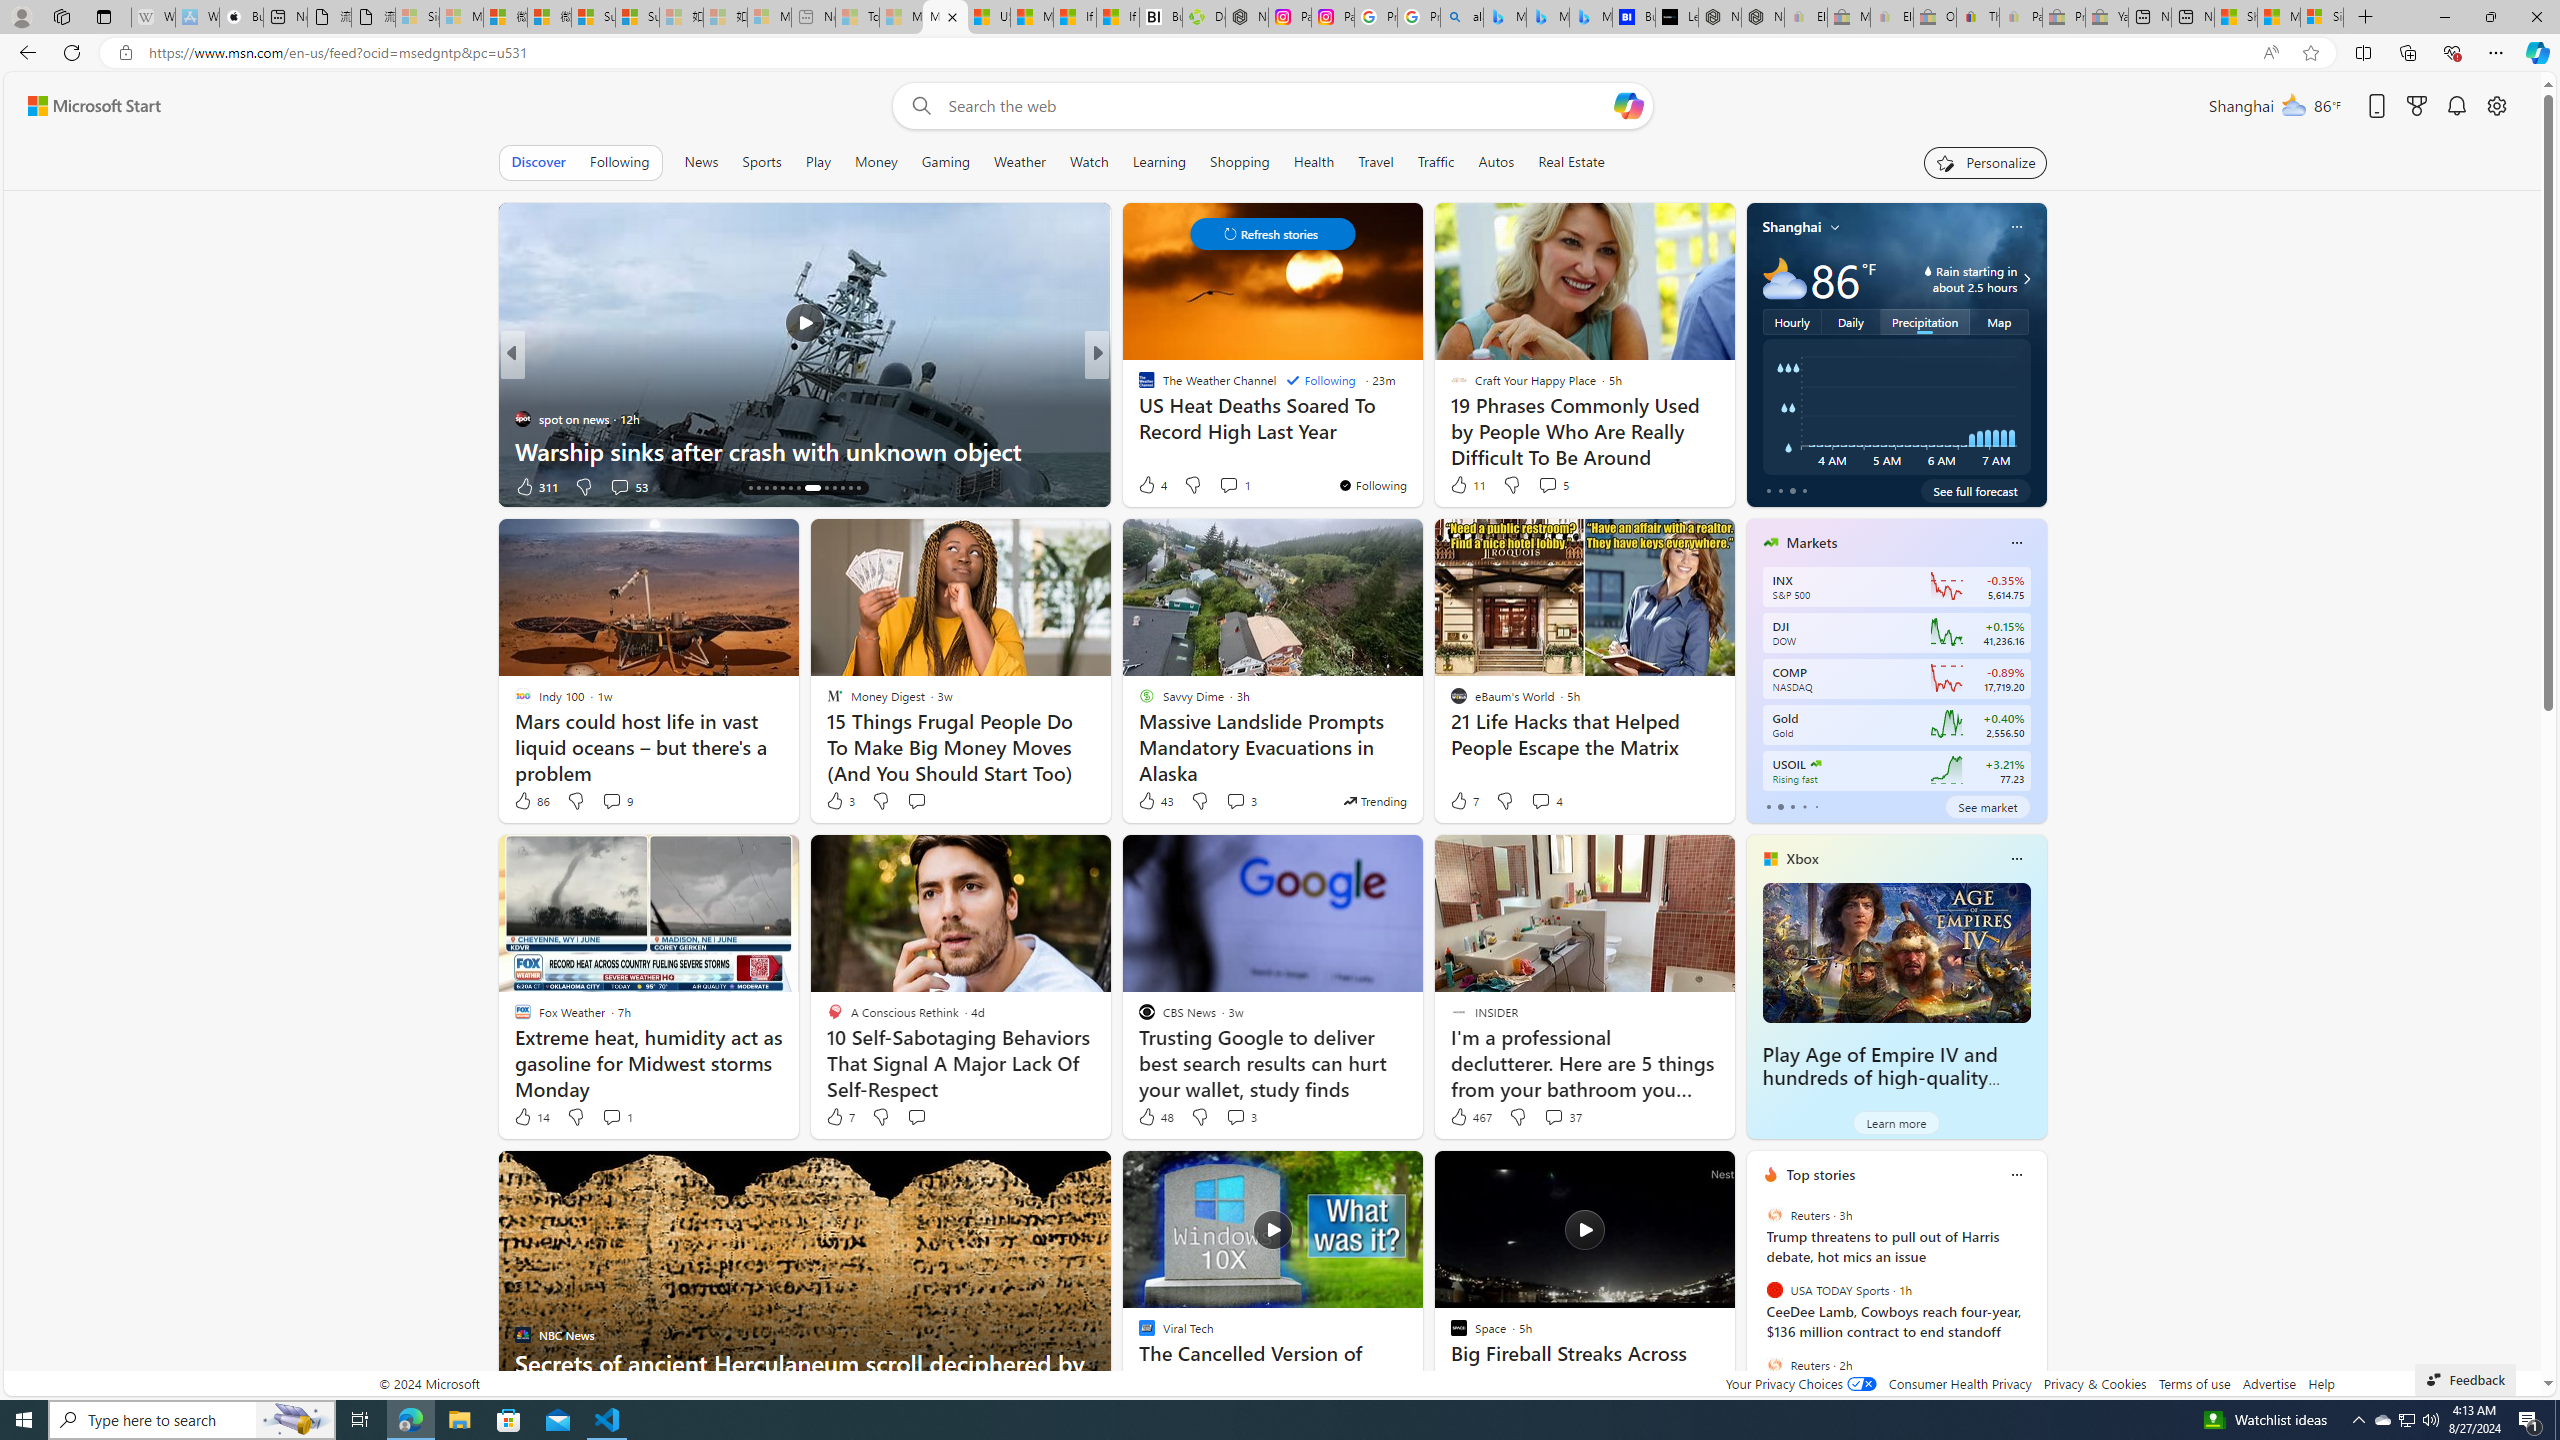 The image size is (2560, 1440). Describe the element at coordinates (1768, 806) in the screenshot. I see `tab-0` at that location.